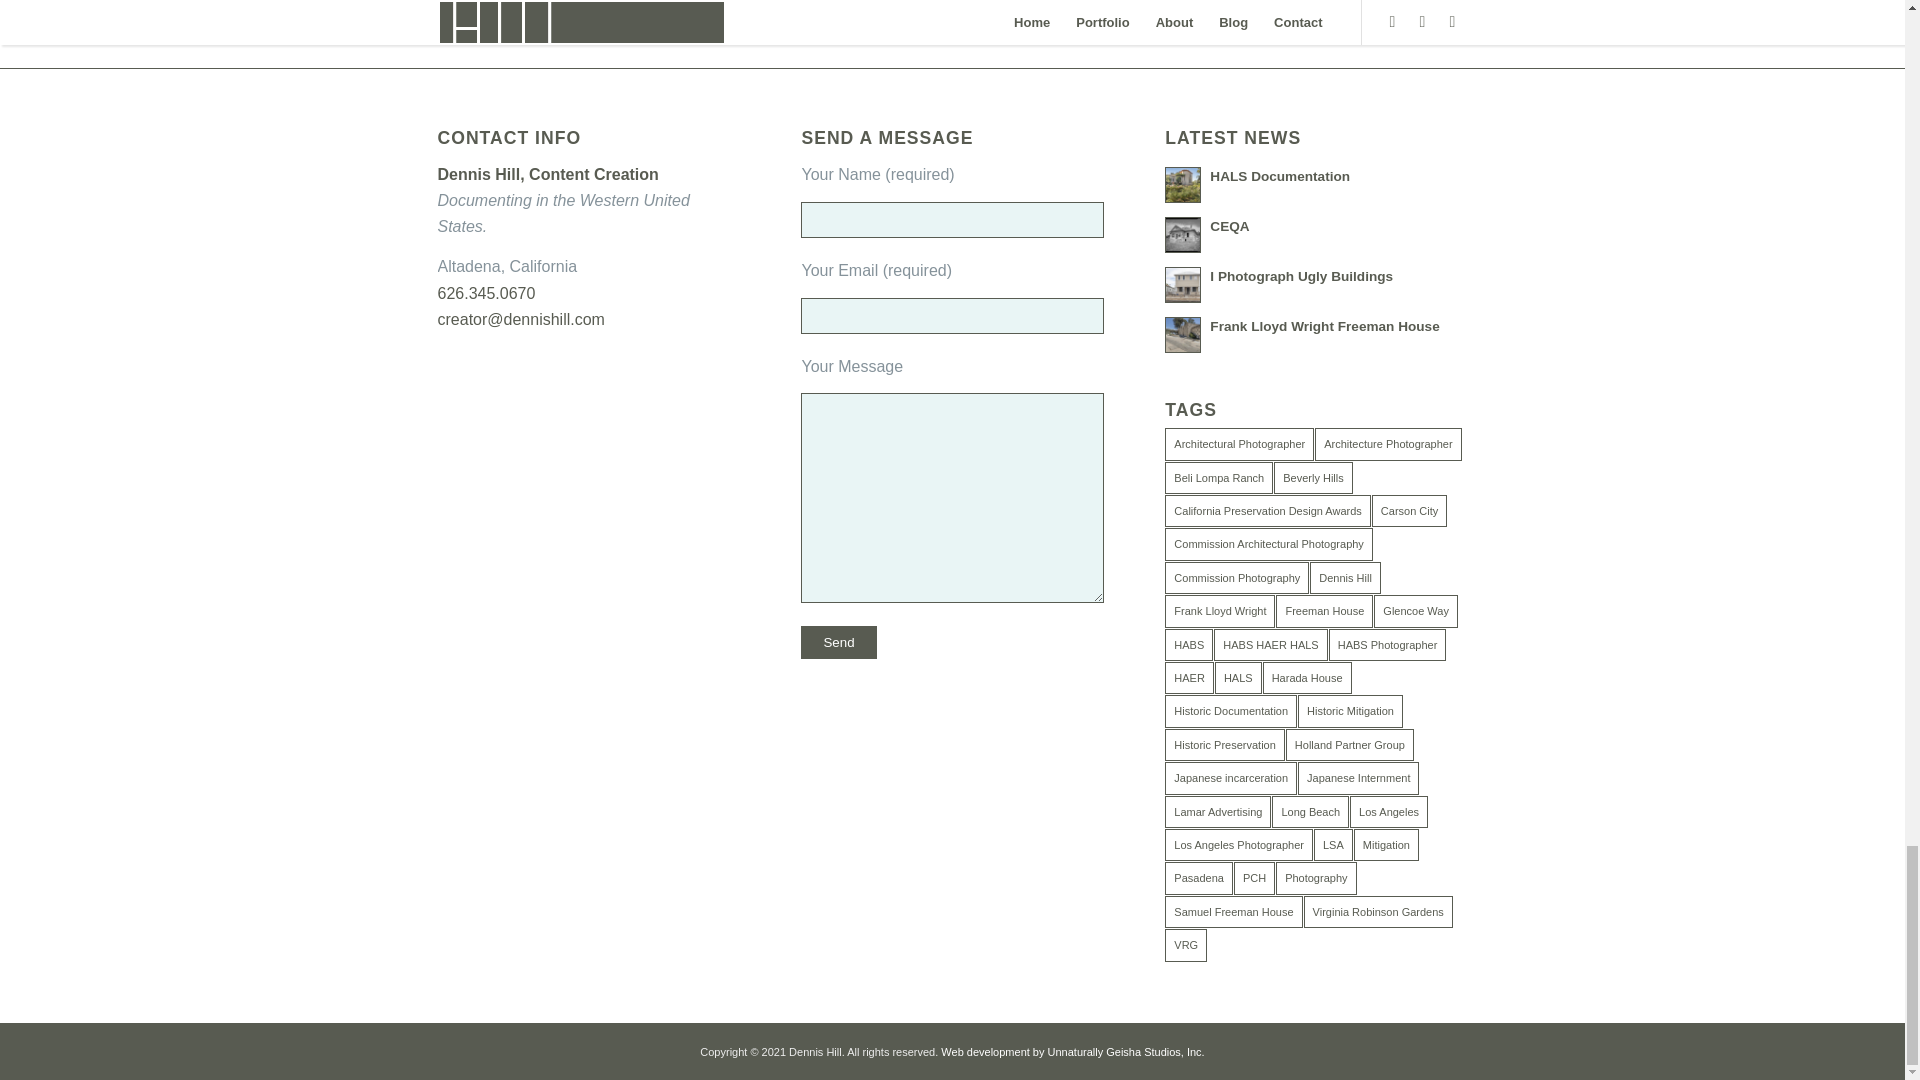 The width and height of the screenshot is (1920, 1080). Describe the element at coordinates (1229, 226) in the screenshot. I see `CEQA` at that location.